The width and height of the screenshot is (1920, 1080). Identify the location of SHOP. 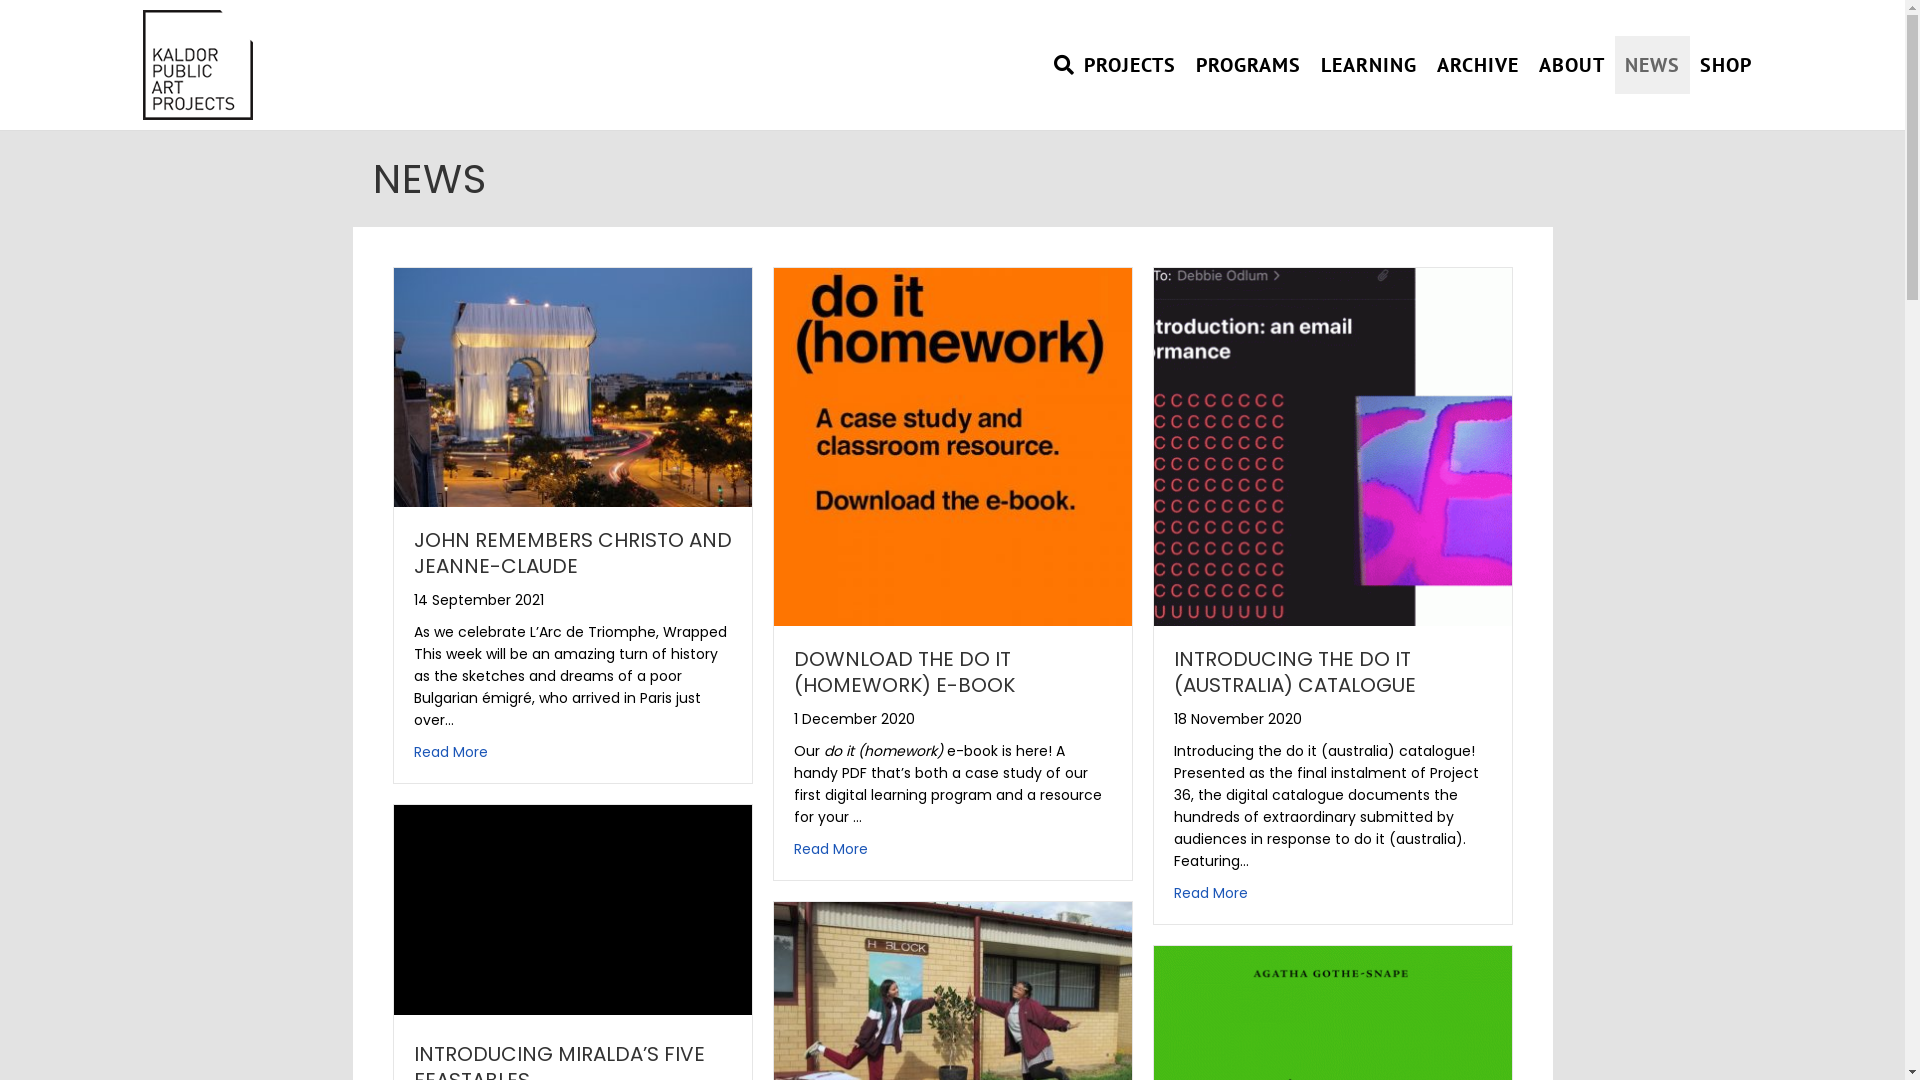
(1726, 65).